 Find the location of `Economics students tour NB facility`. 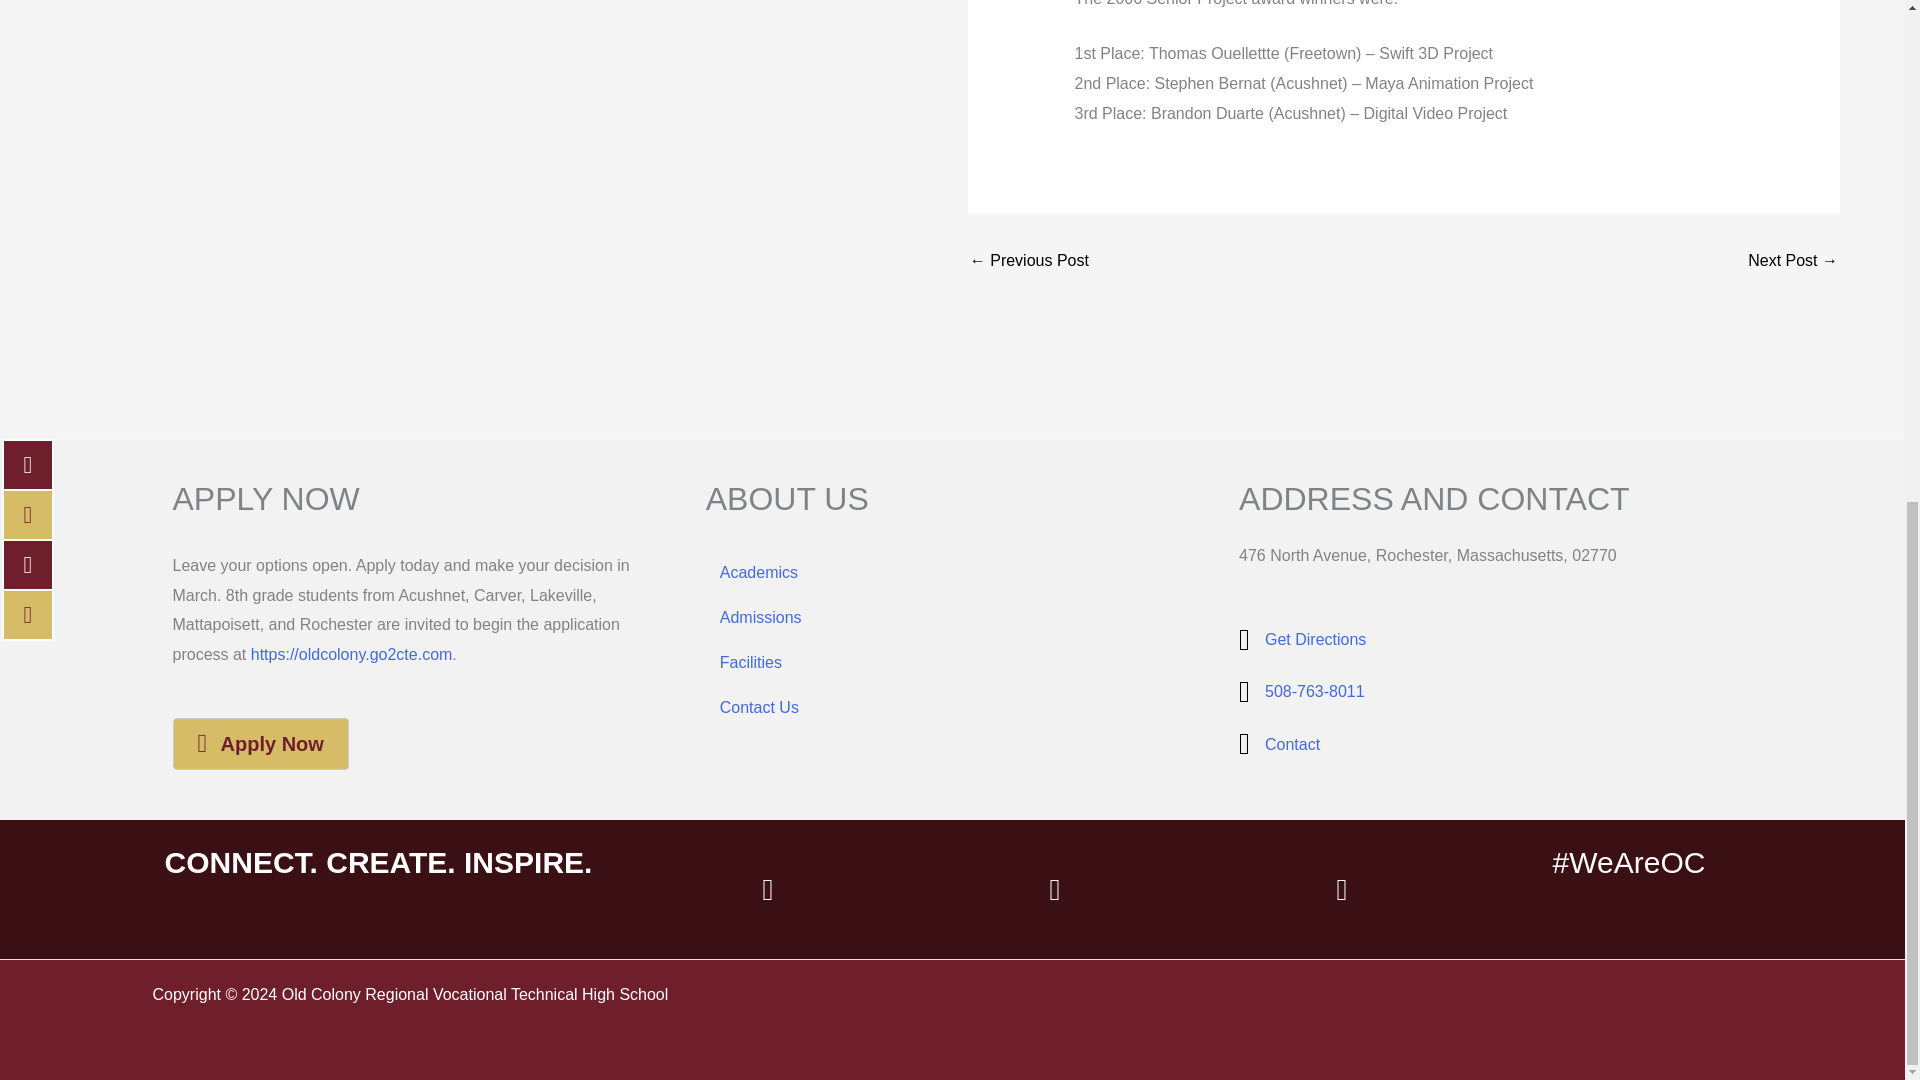

Economics students tour NB facility is located at coordinates (1792, 260).